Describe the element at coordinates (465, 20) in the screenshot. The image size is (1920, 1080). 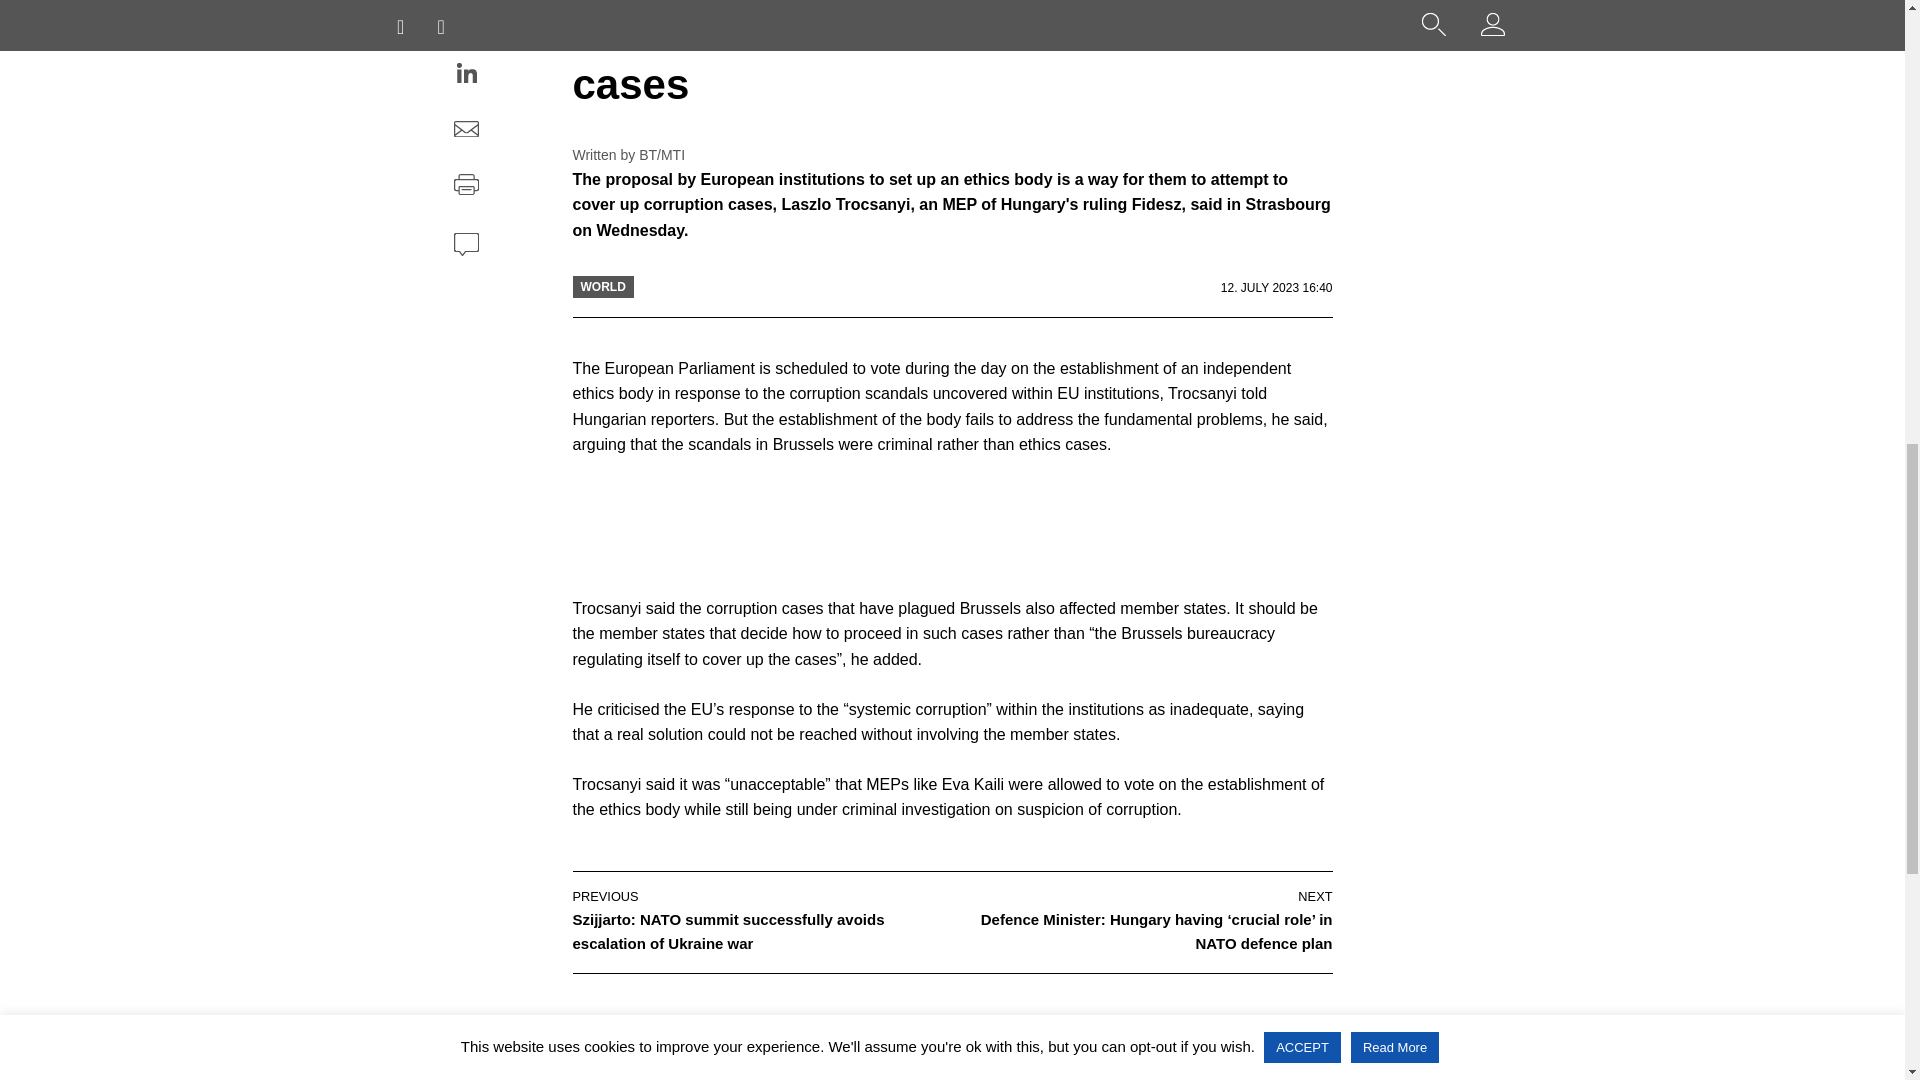
I see `Twitter` at that location.